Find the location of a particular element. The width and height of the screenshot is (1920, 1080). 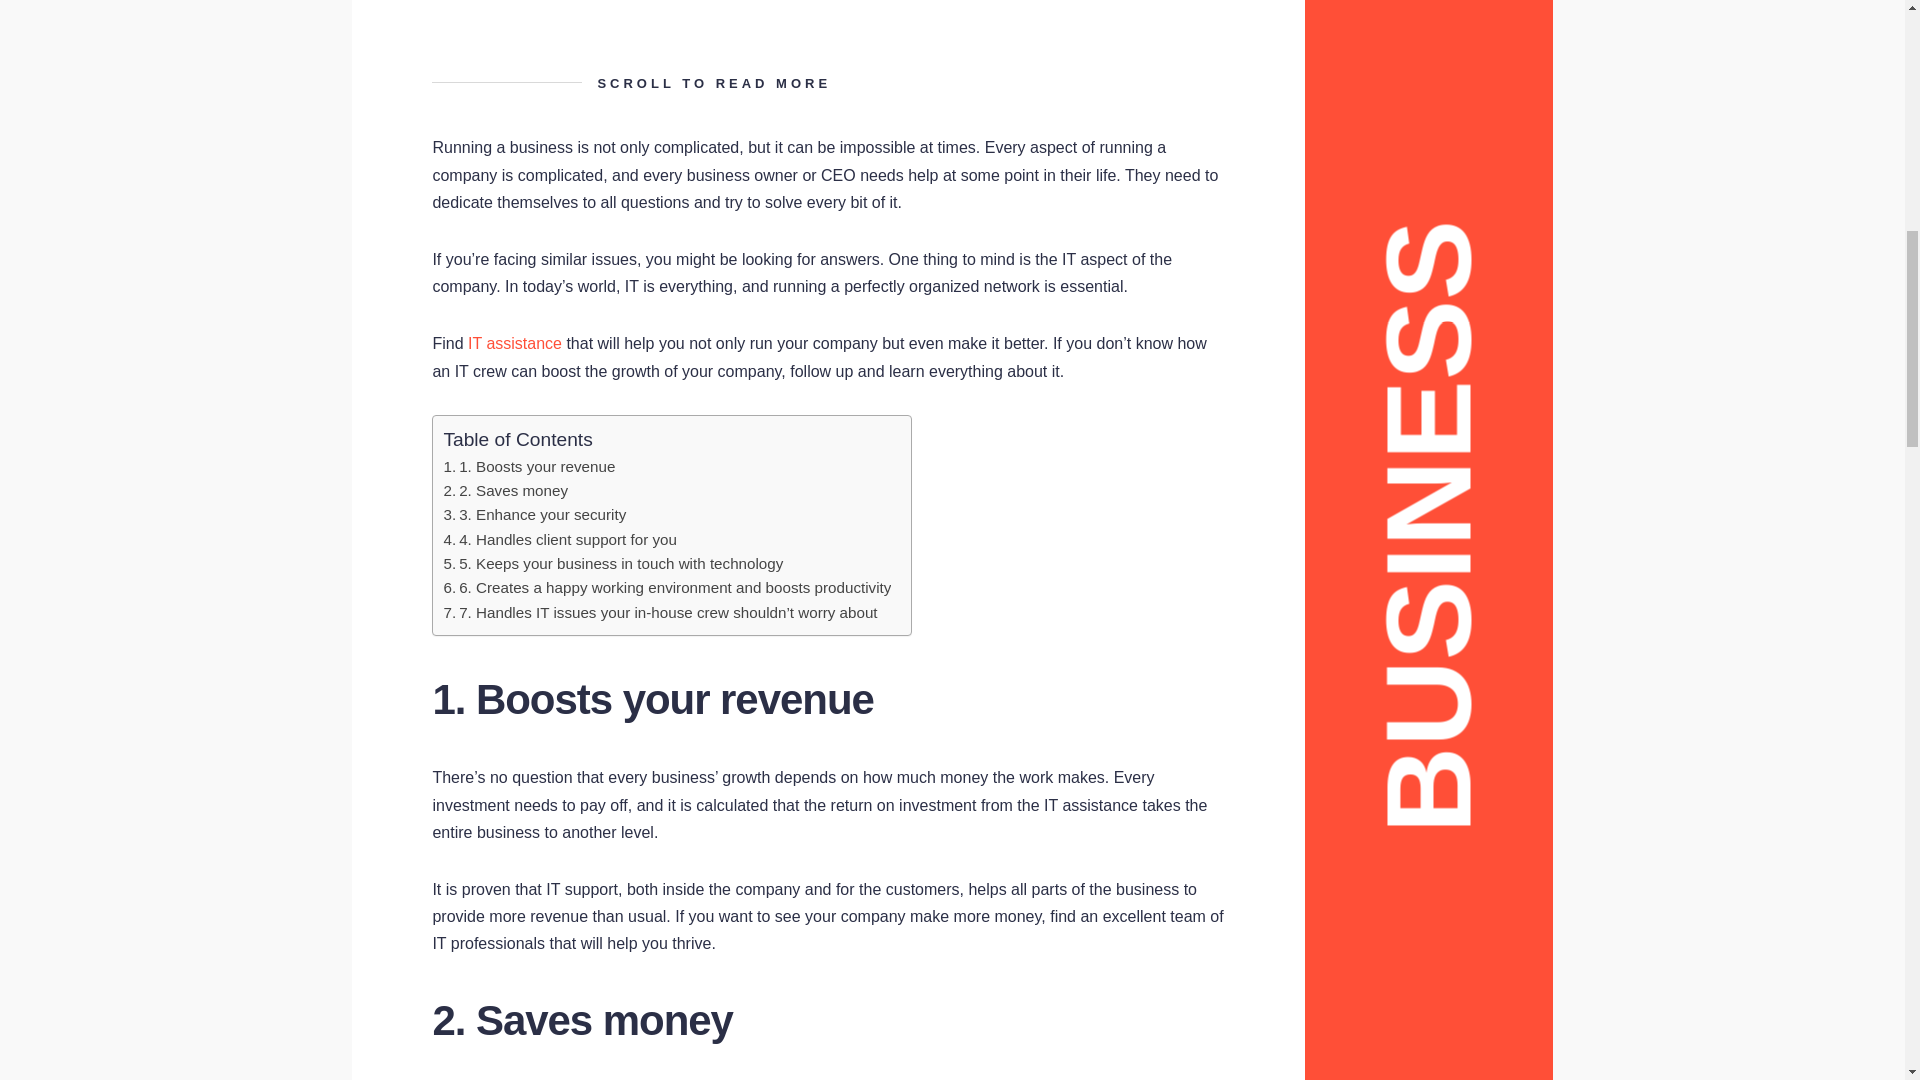

5. Keeps your business in touch with technology is located at coordinates (620, 564).